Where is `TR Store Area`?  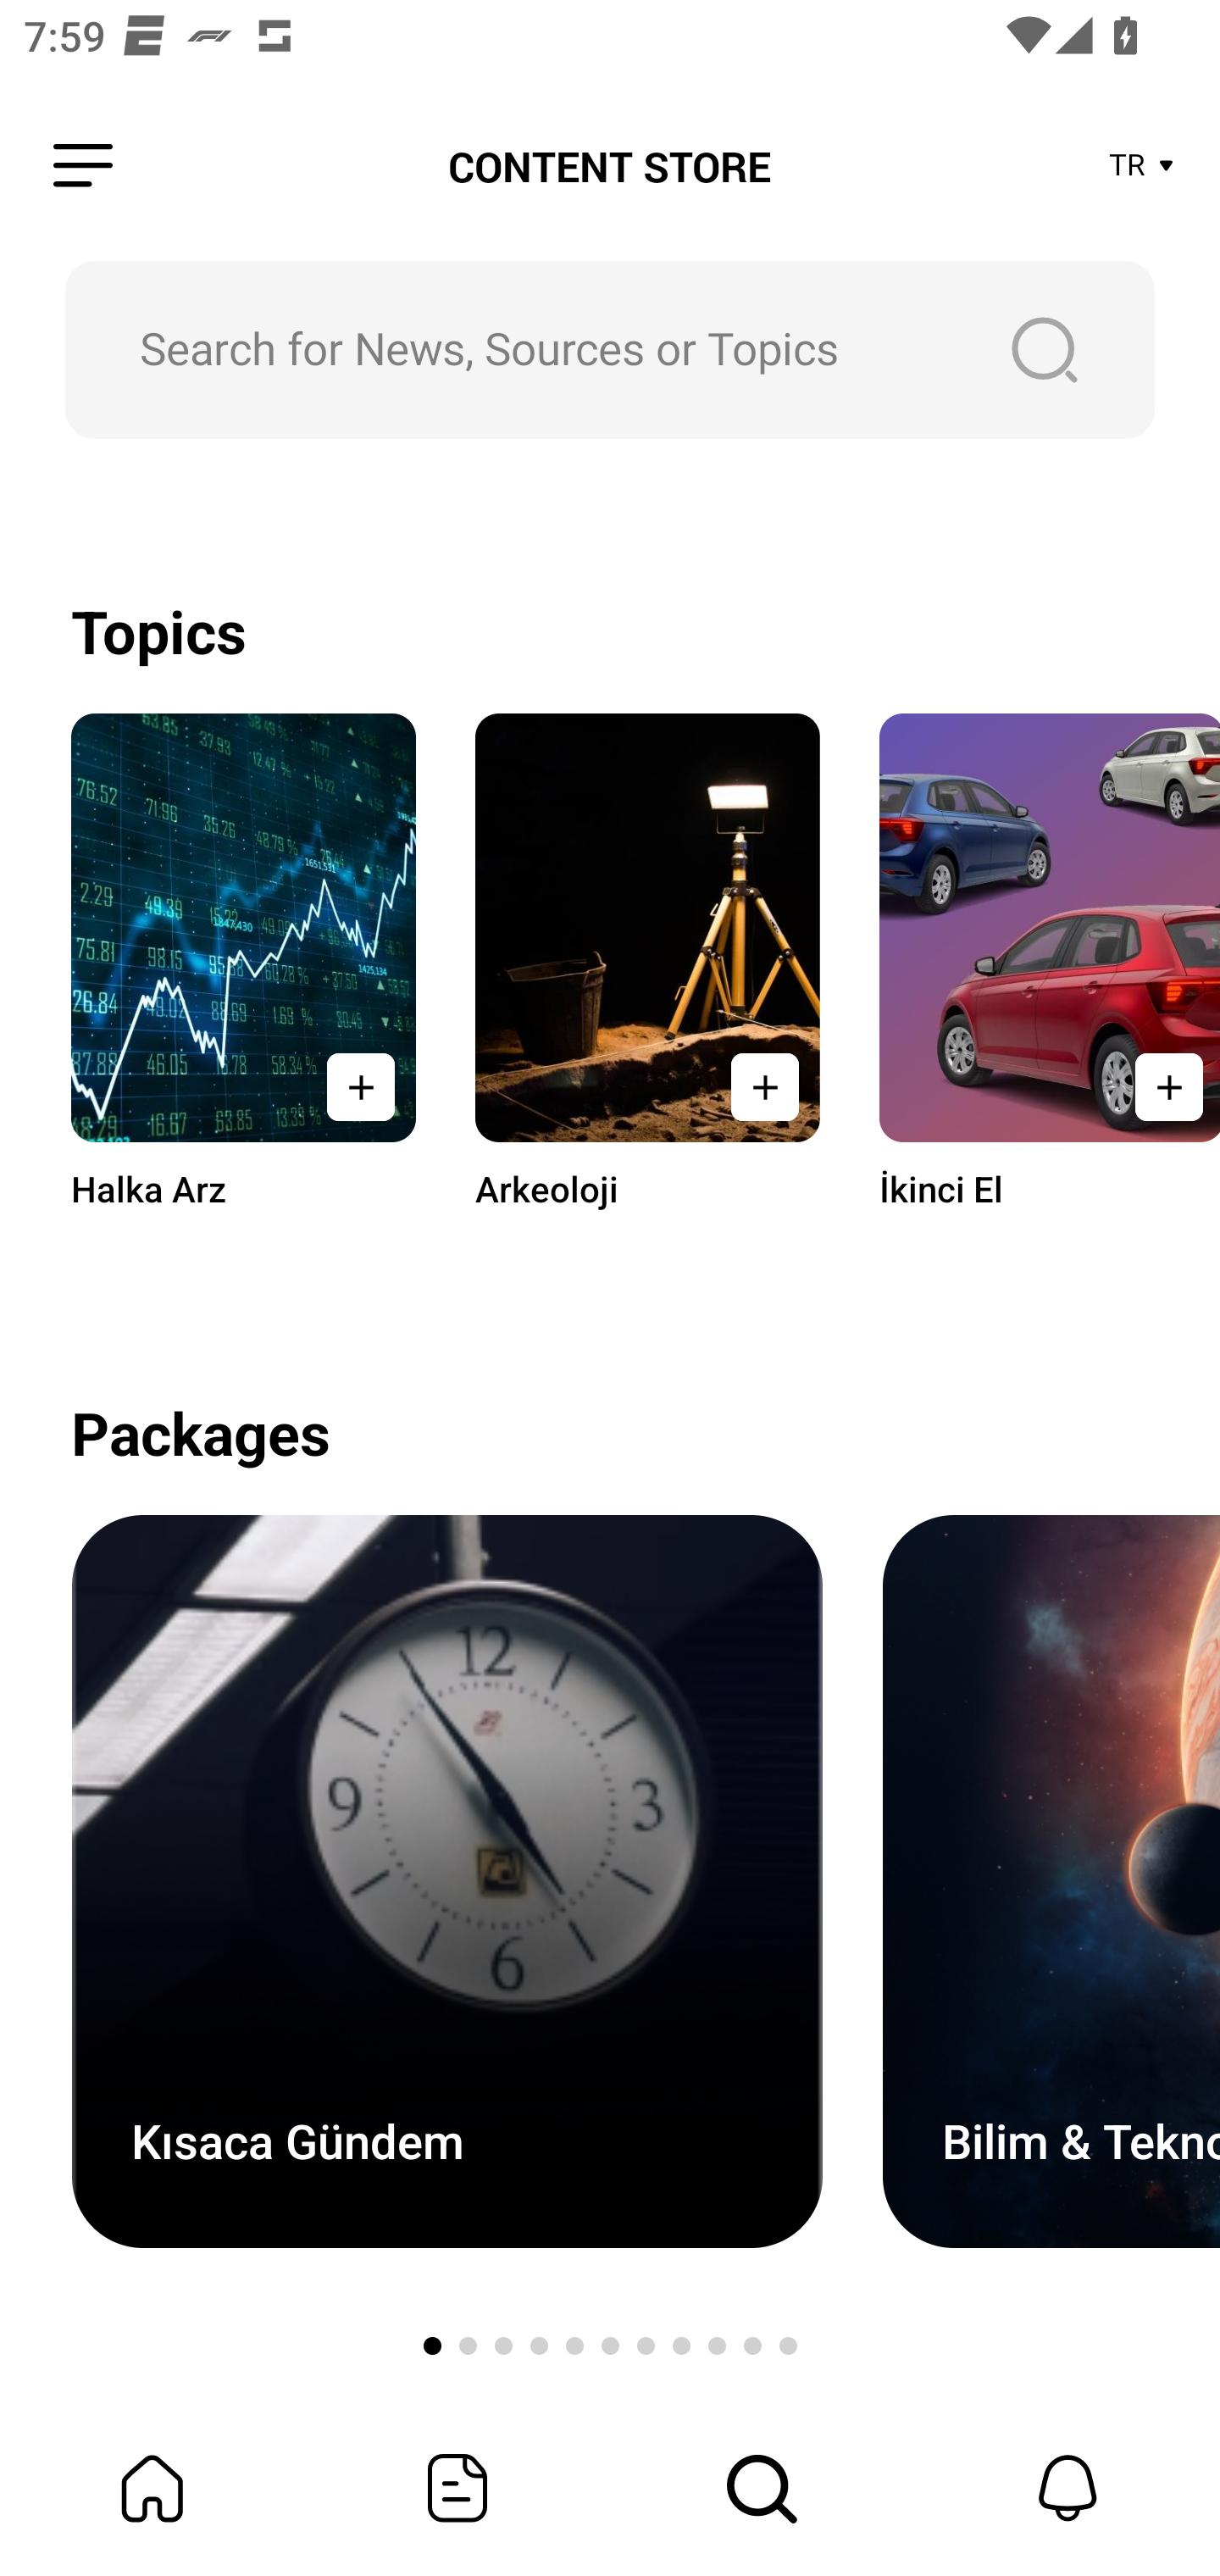
TR Store Area is located at coordinates (1142, 166).